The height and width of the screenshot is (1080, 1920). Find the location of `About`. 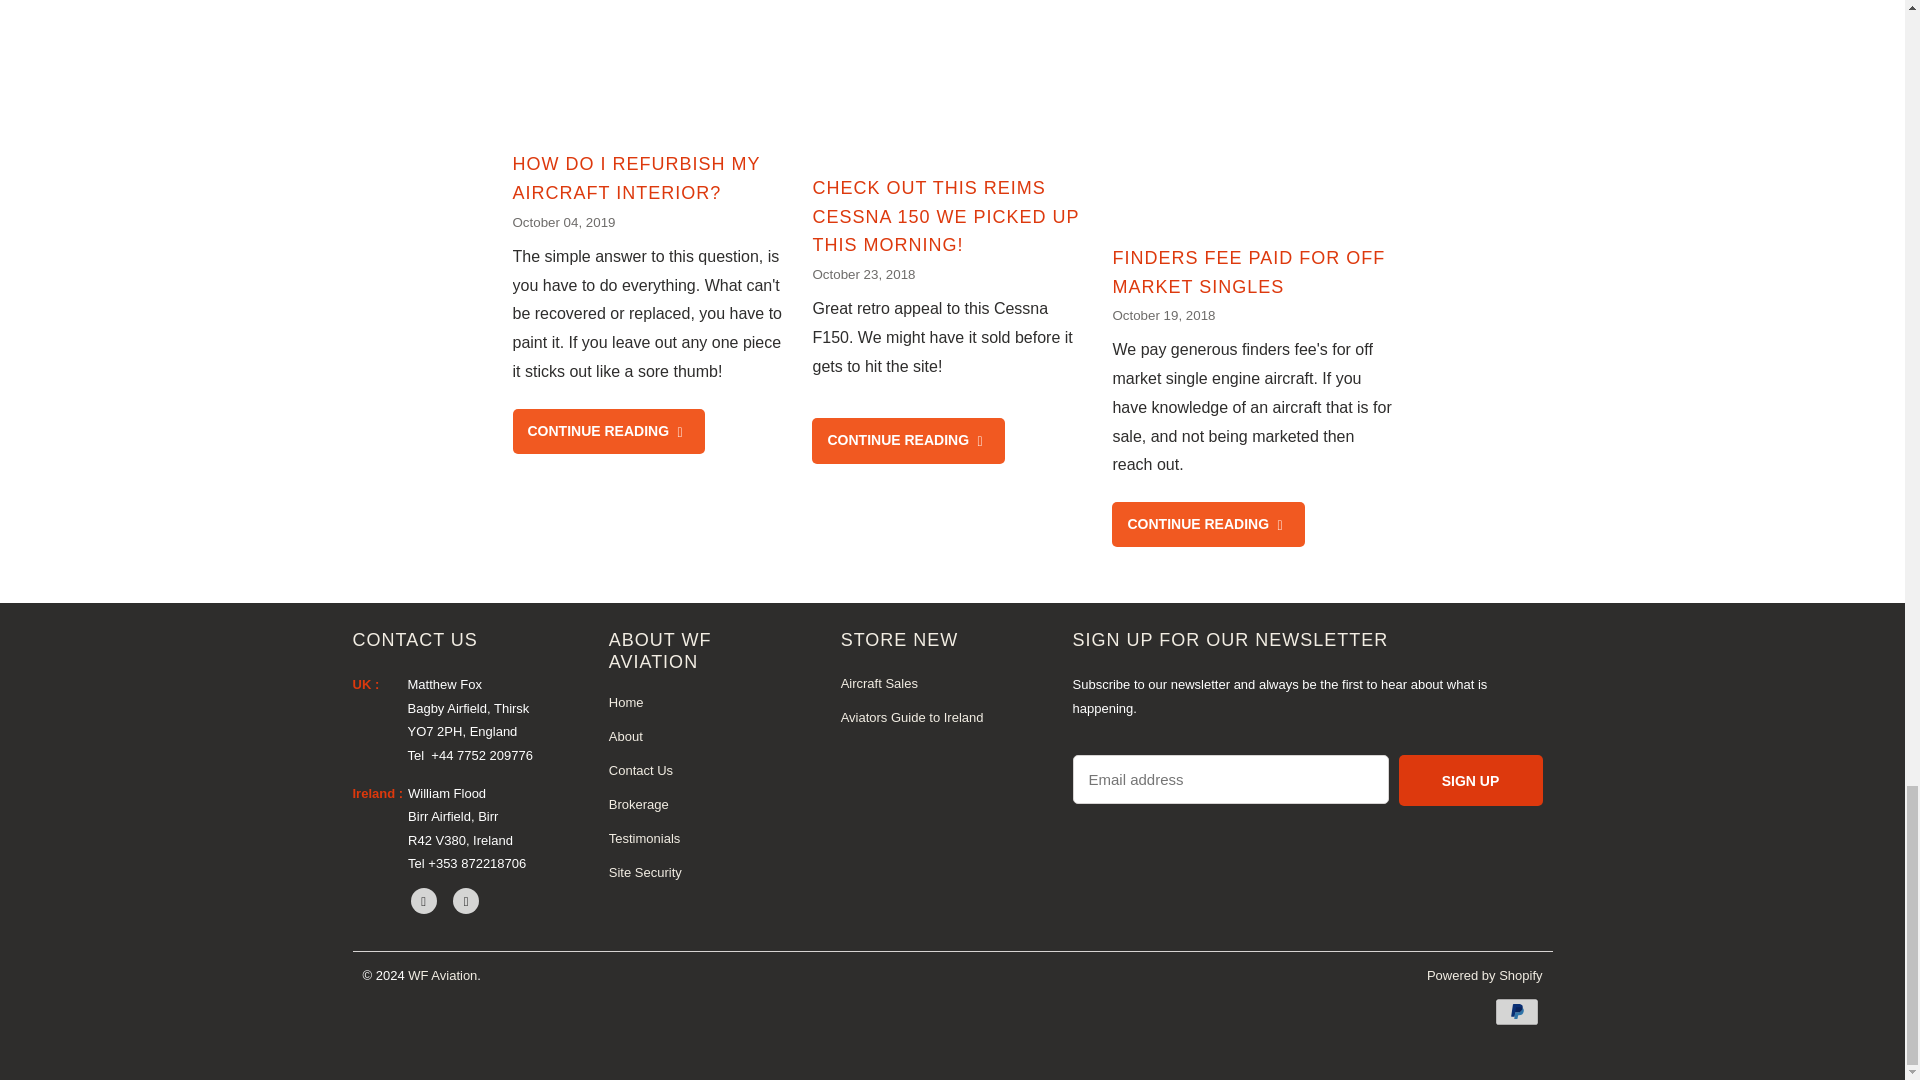

About is located at coordinates (626, 736).